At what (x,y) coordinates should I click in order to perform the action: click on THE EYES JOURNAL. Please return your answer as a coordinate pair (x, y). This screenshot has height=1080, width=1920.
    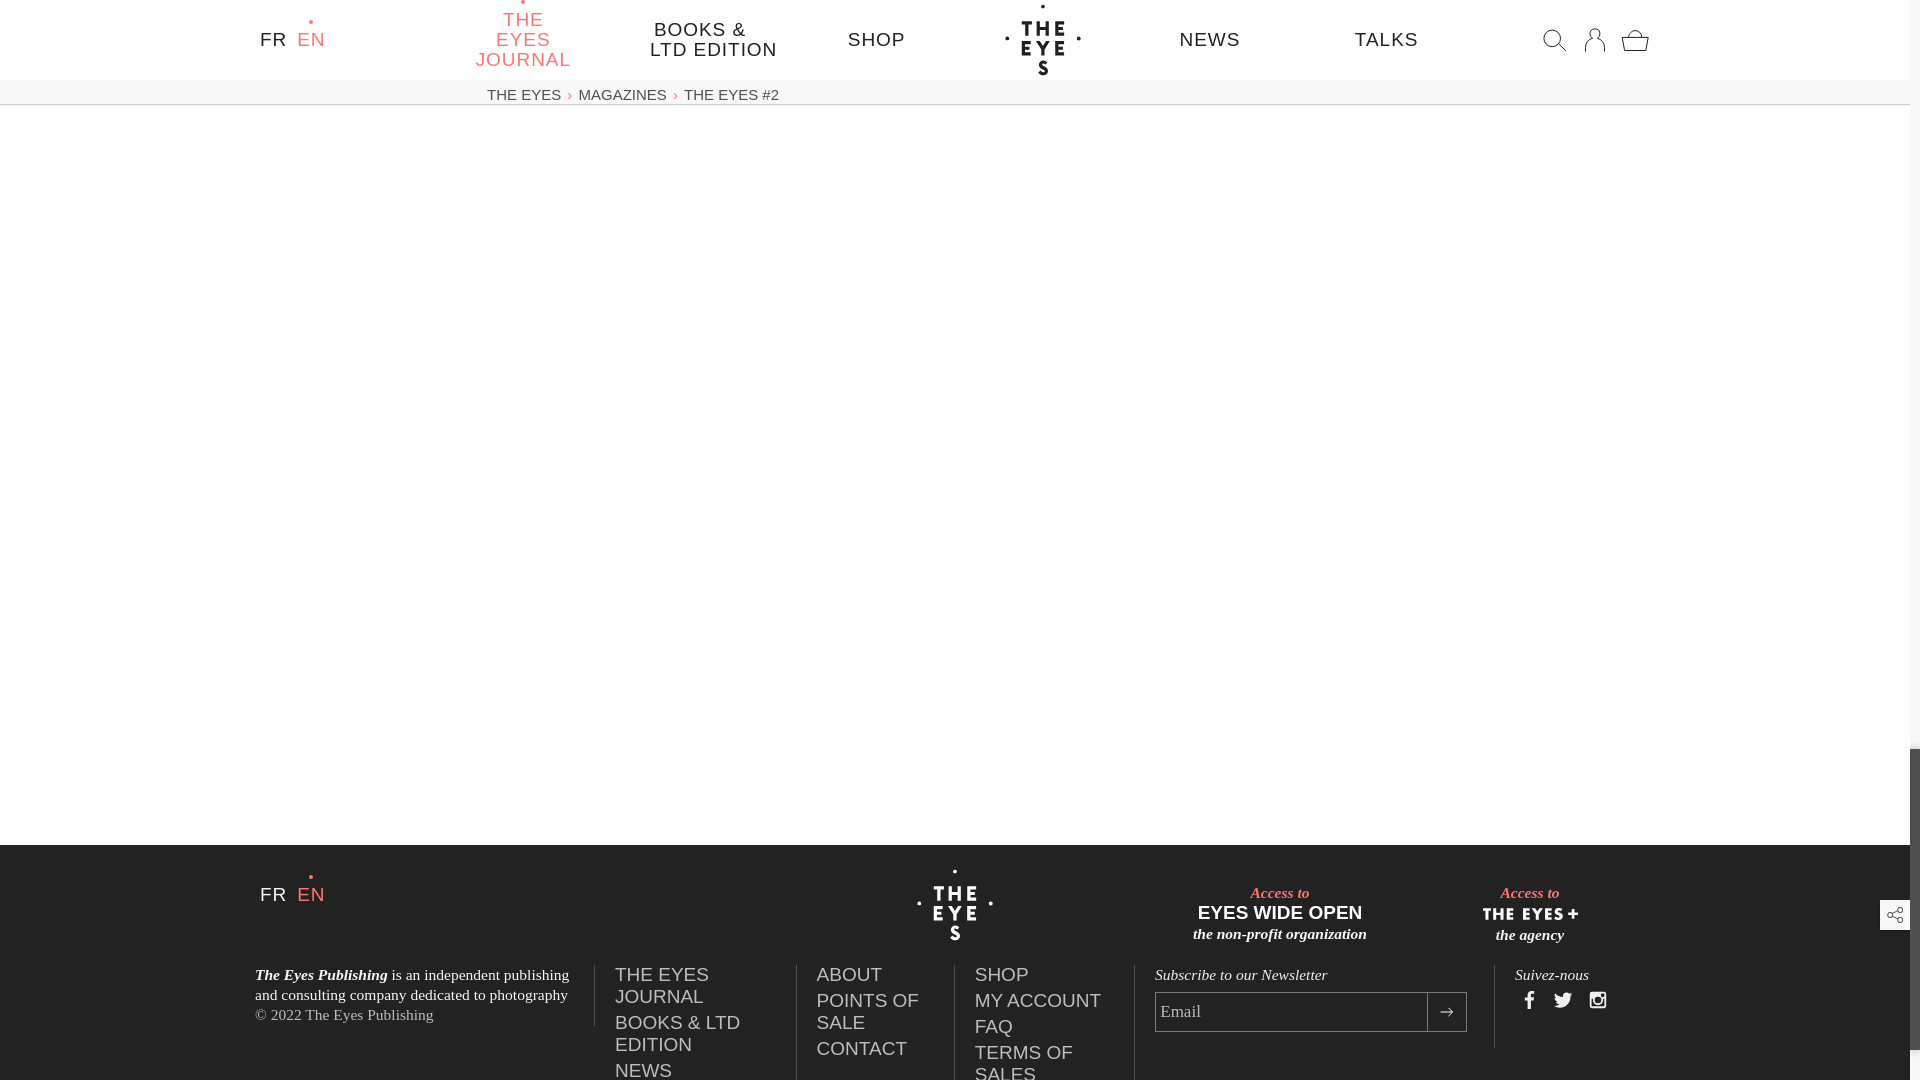
    Looking at the image, I should click on (868, 1011).